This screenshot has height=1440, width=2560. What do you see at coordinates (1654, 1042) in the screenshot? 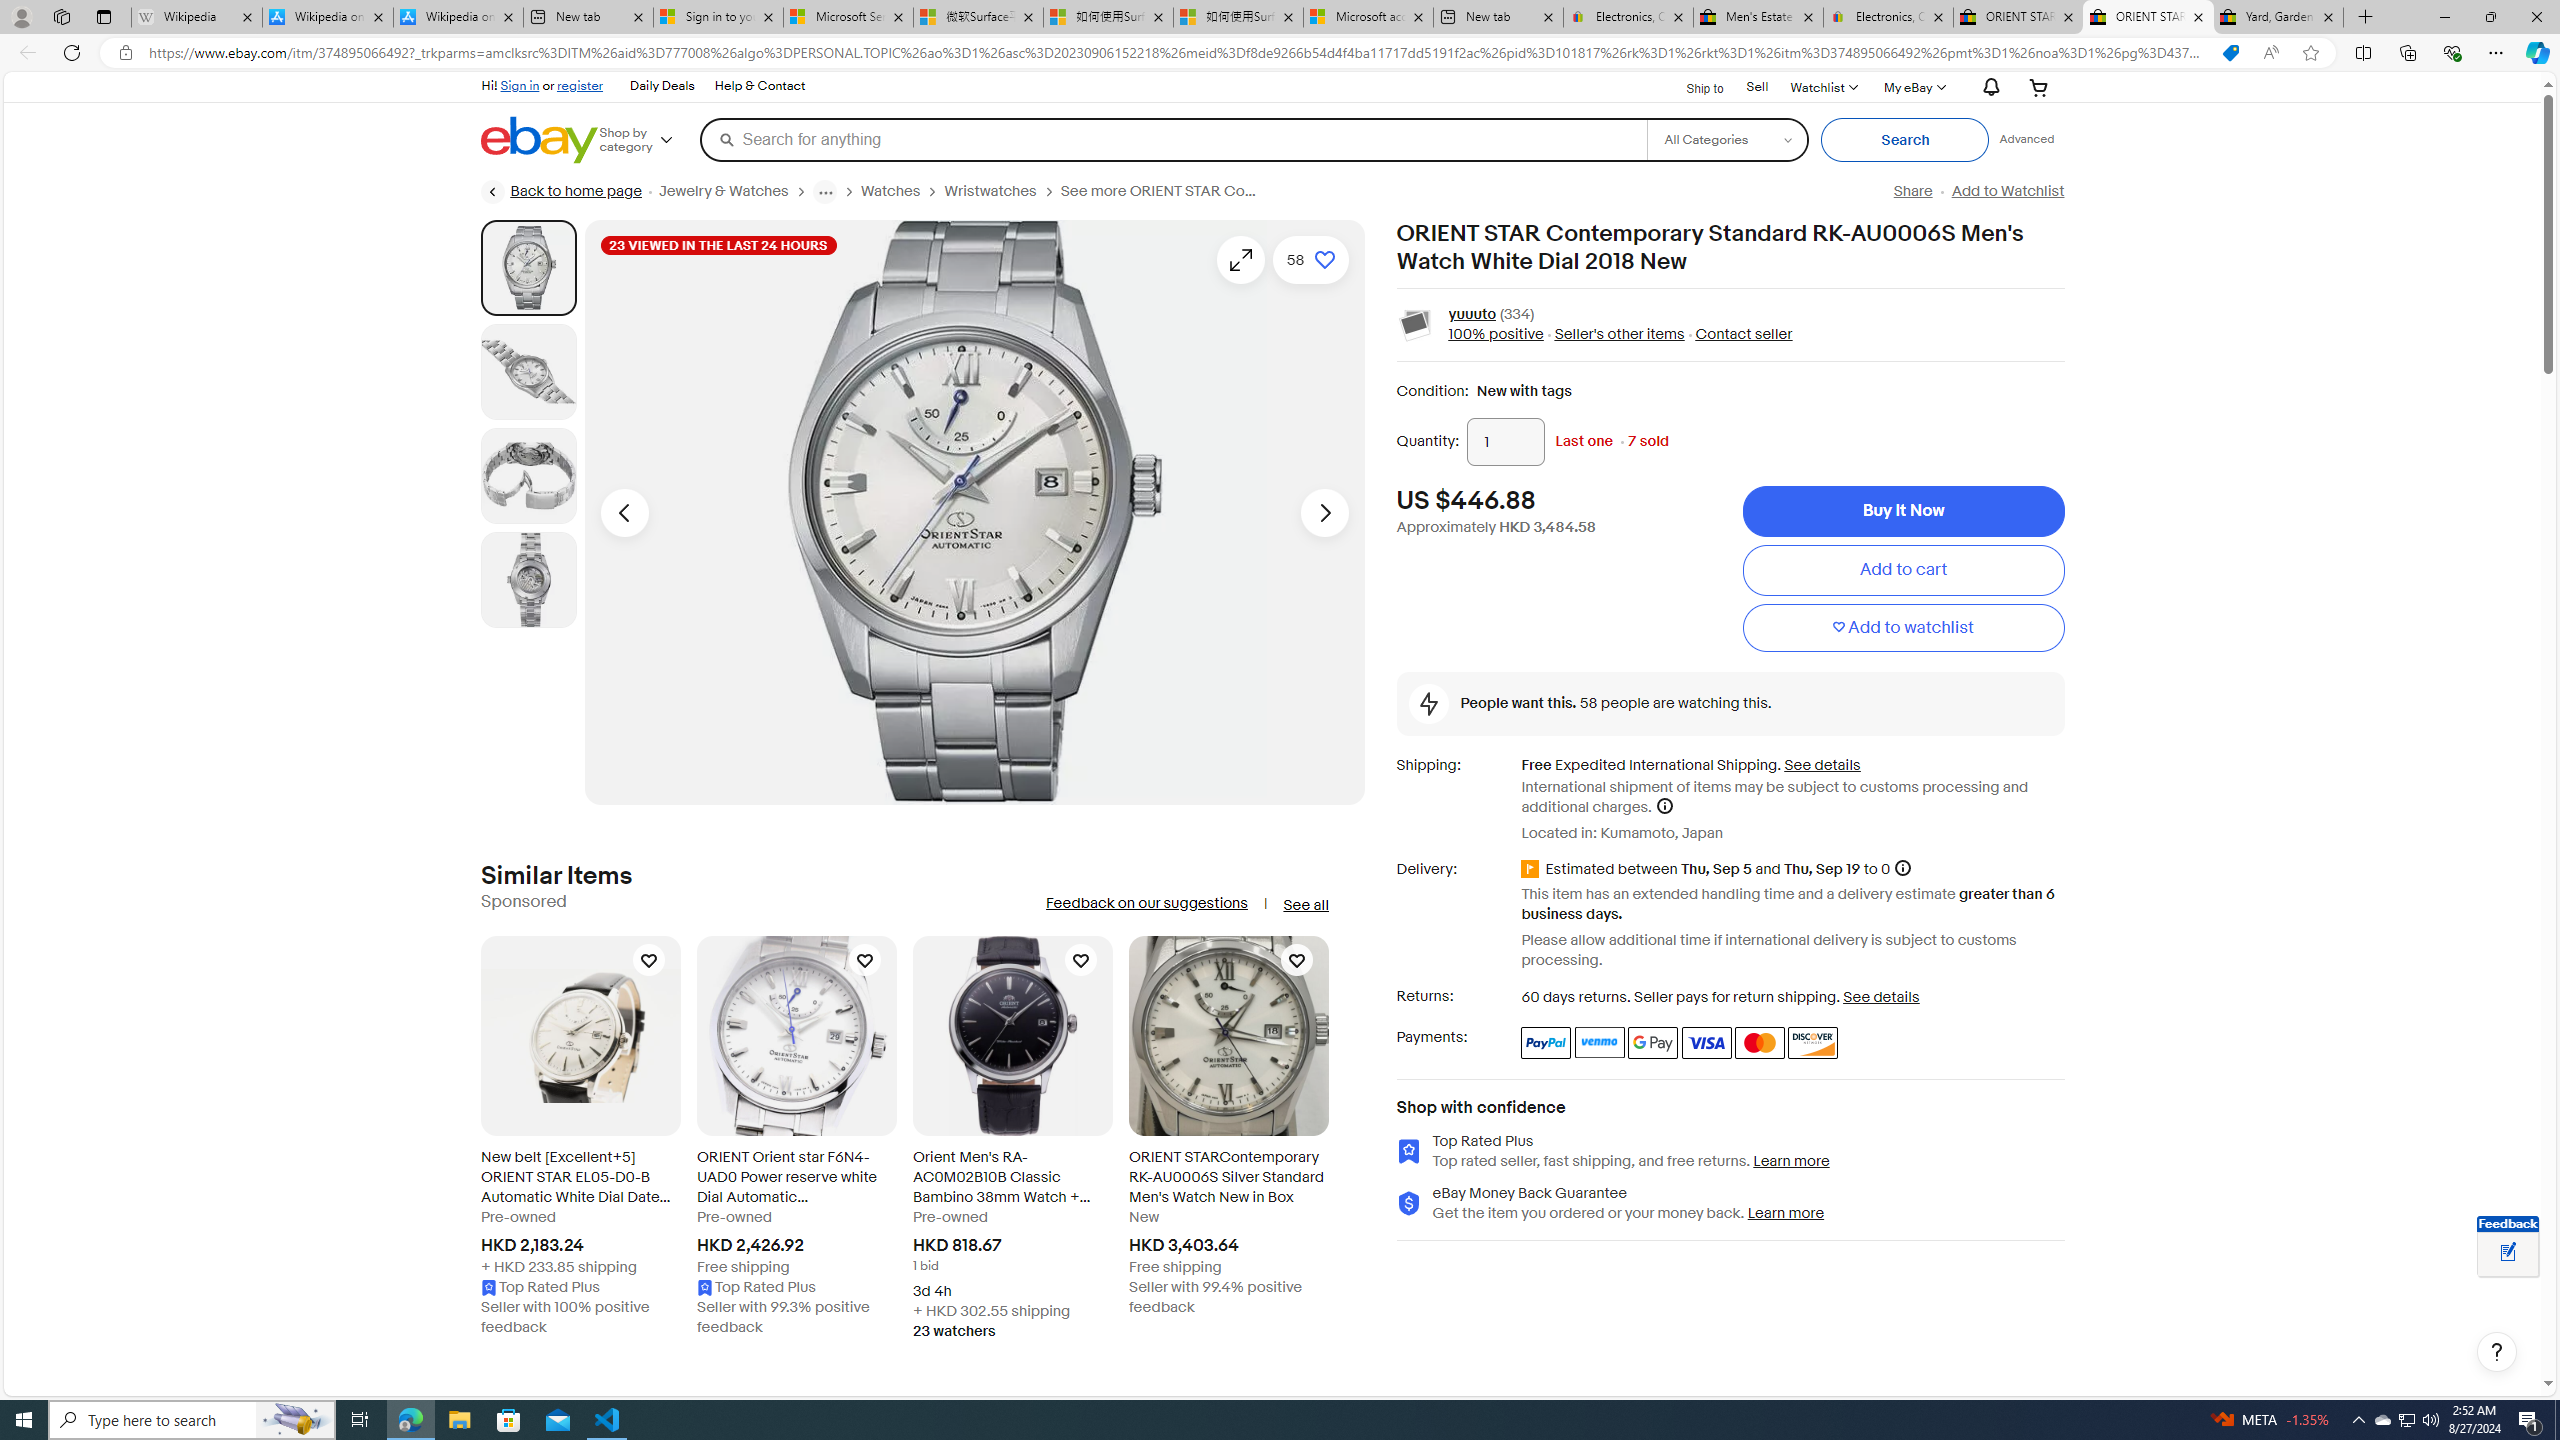
I see `Google Pay` at bounding box center [1654, 1042].